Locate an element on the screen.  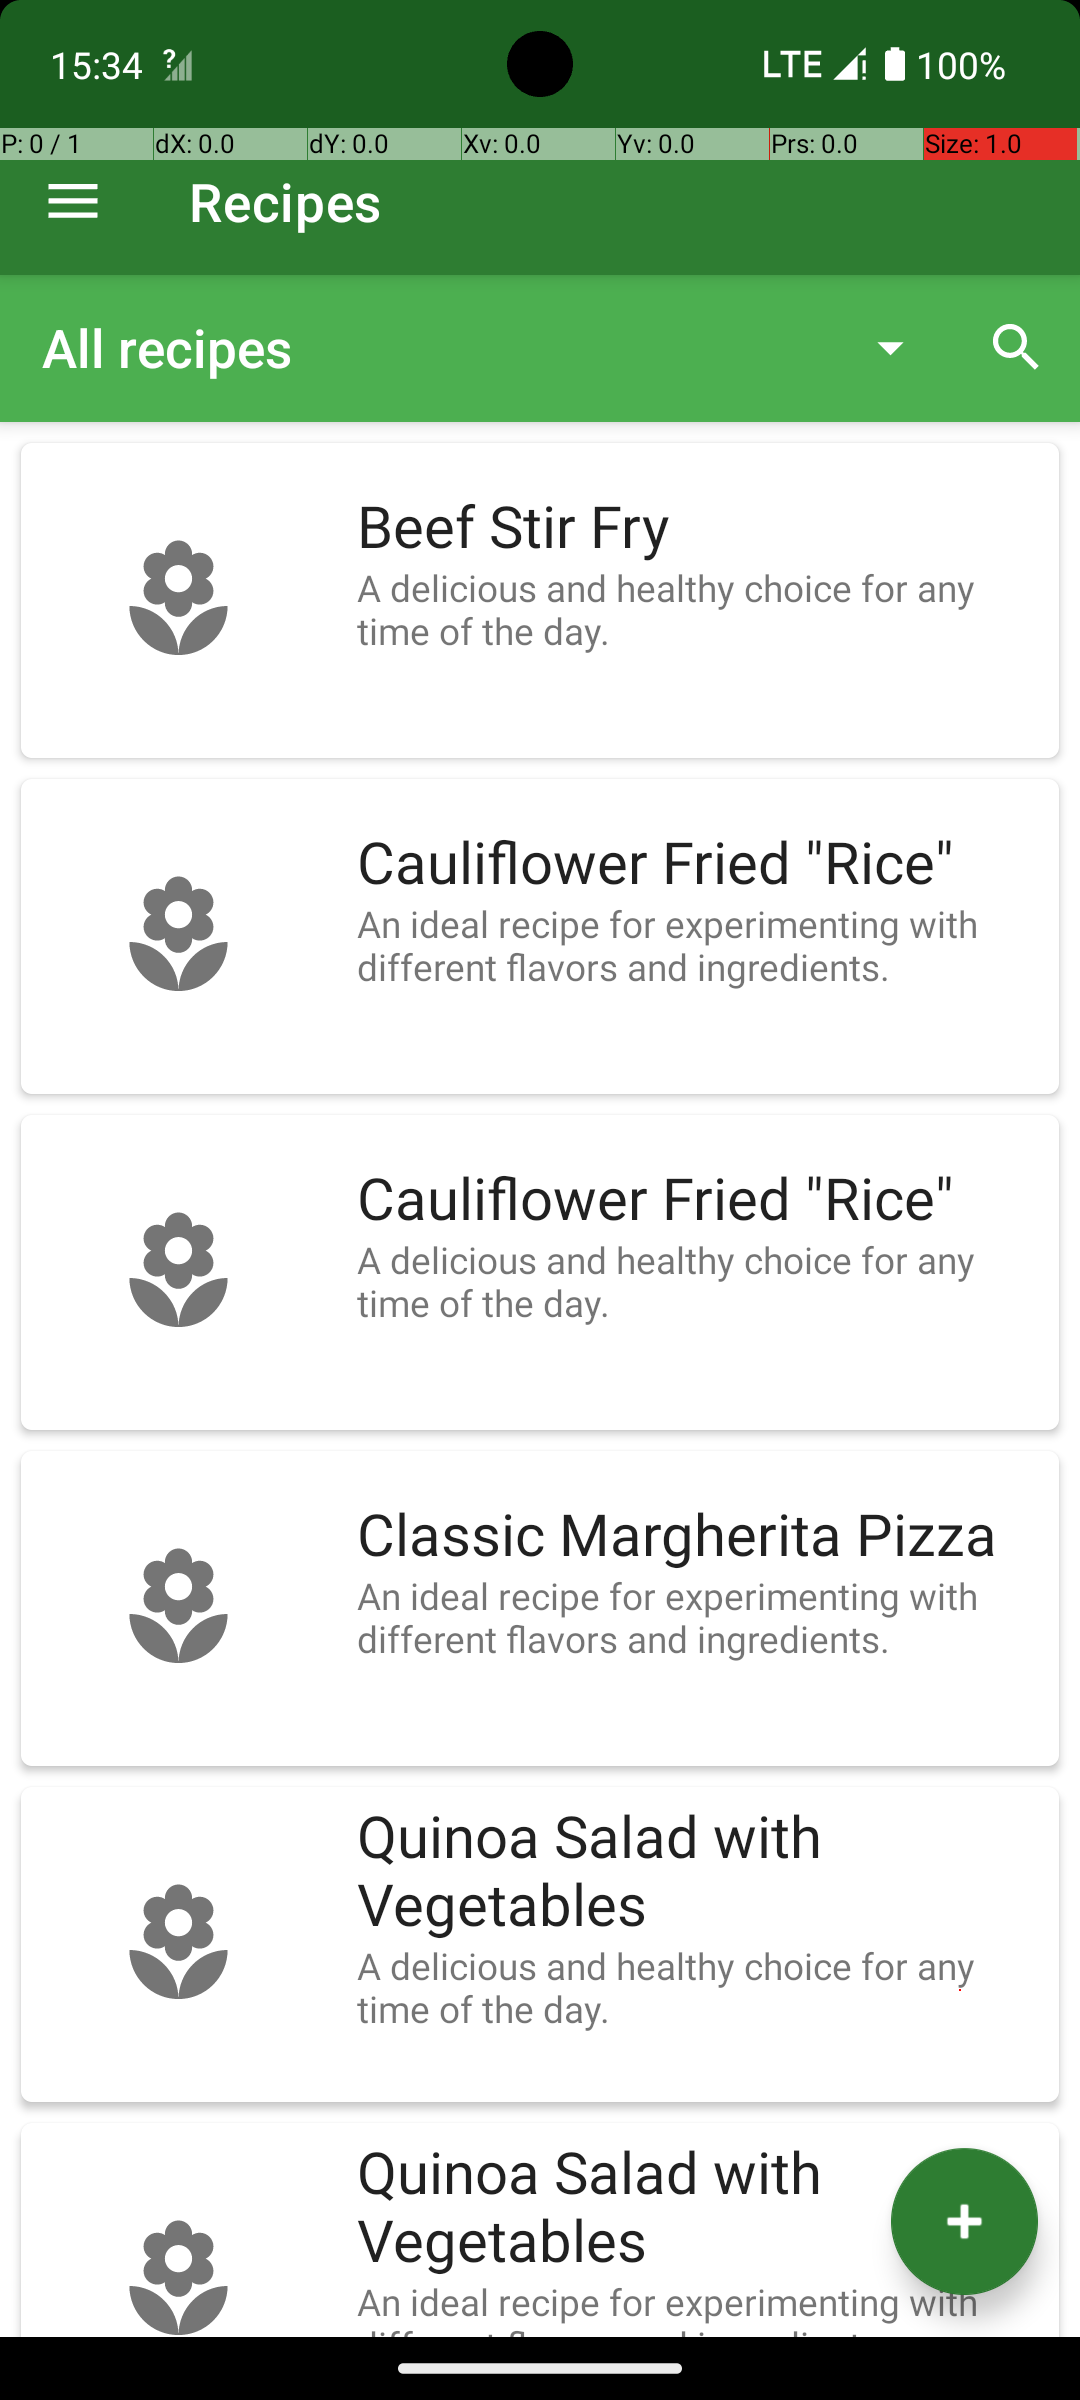
Quinoa Salad with Vegetables is located at coordinates (698, 1872).